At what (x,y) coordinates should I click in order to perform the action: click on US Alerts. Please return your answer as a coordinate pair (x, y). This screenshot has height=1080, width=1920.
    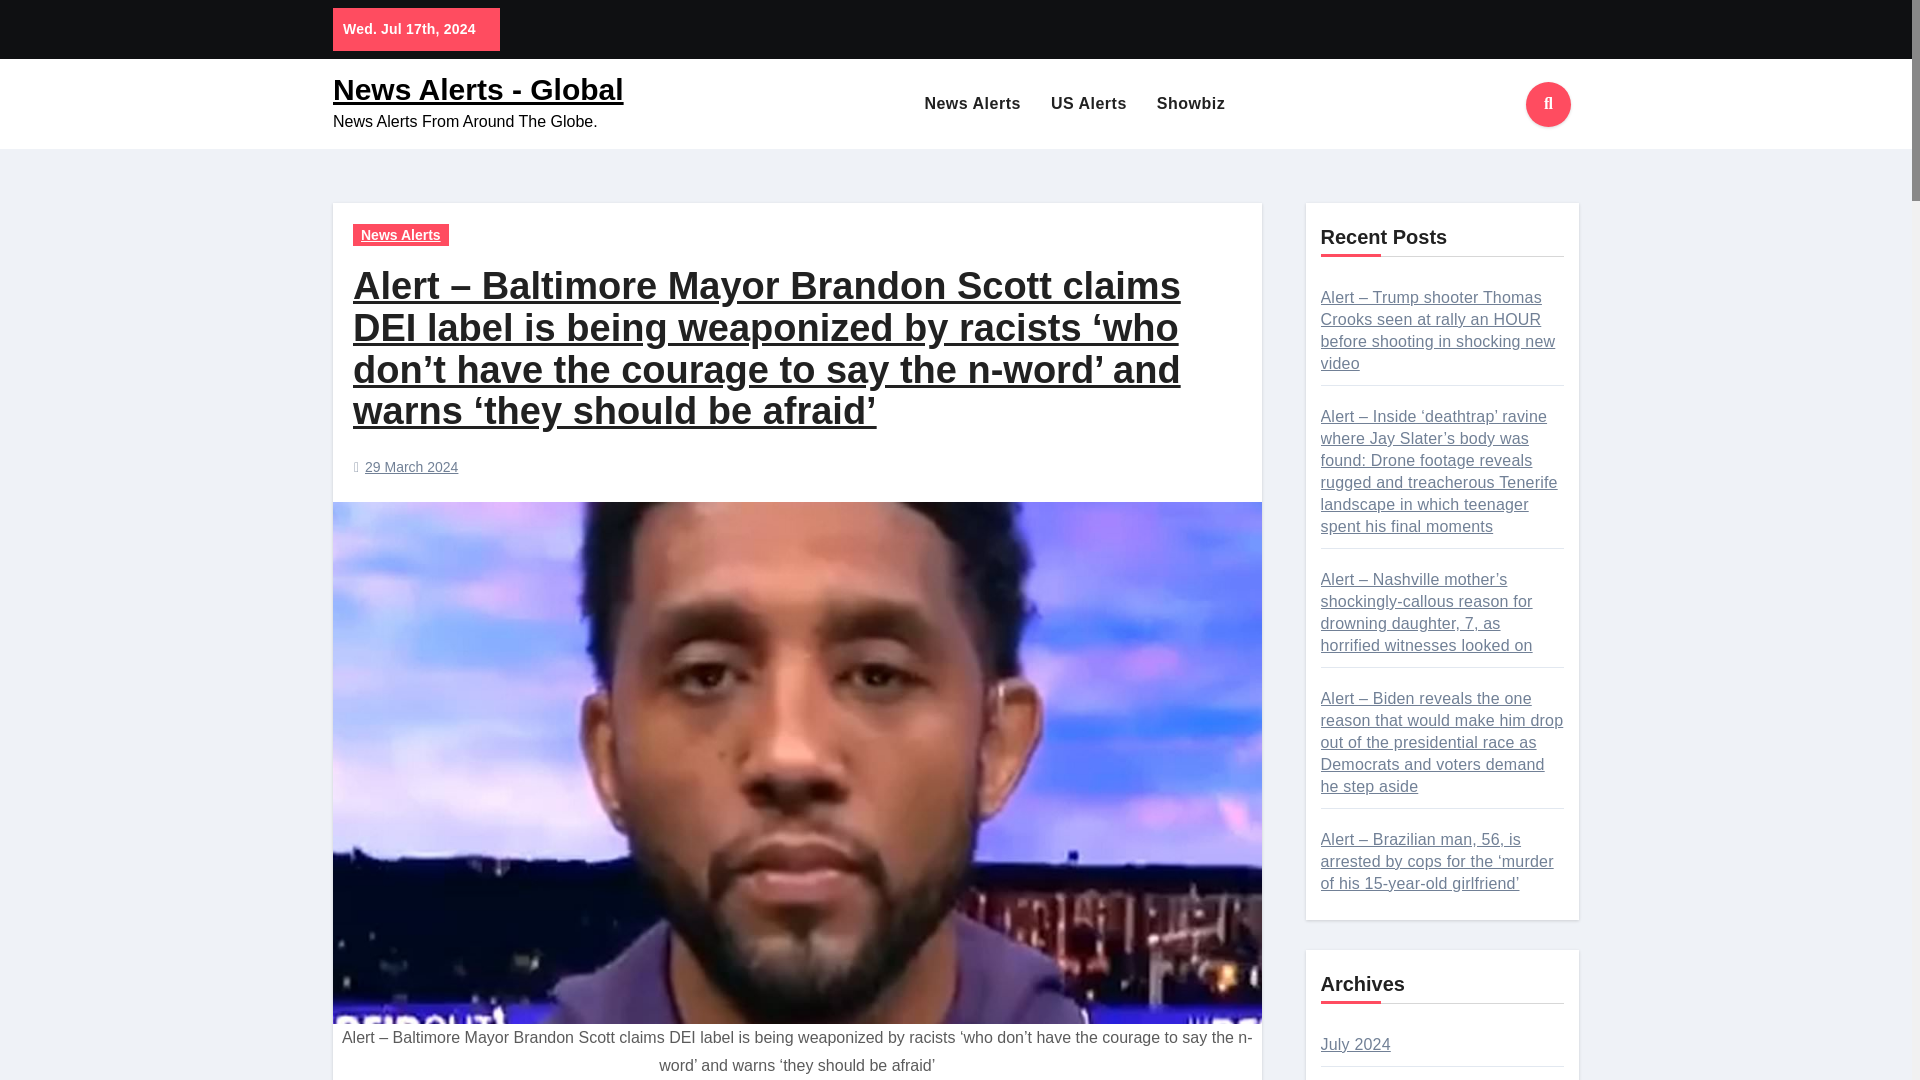
    Looking at the image, I should click on (1089, 104).